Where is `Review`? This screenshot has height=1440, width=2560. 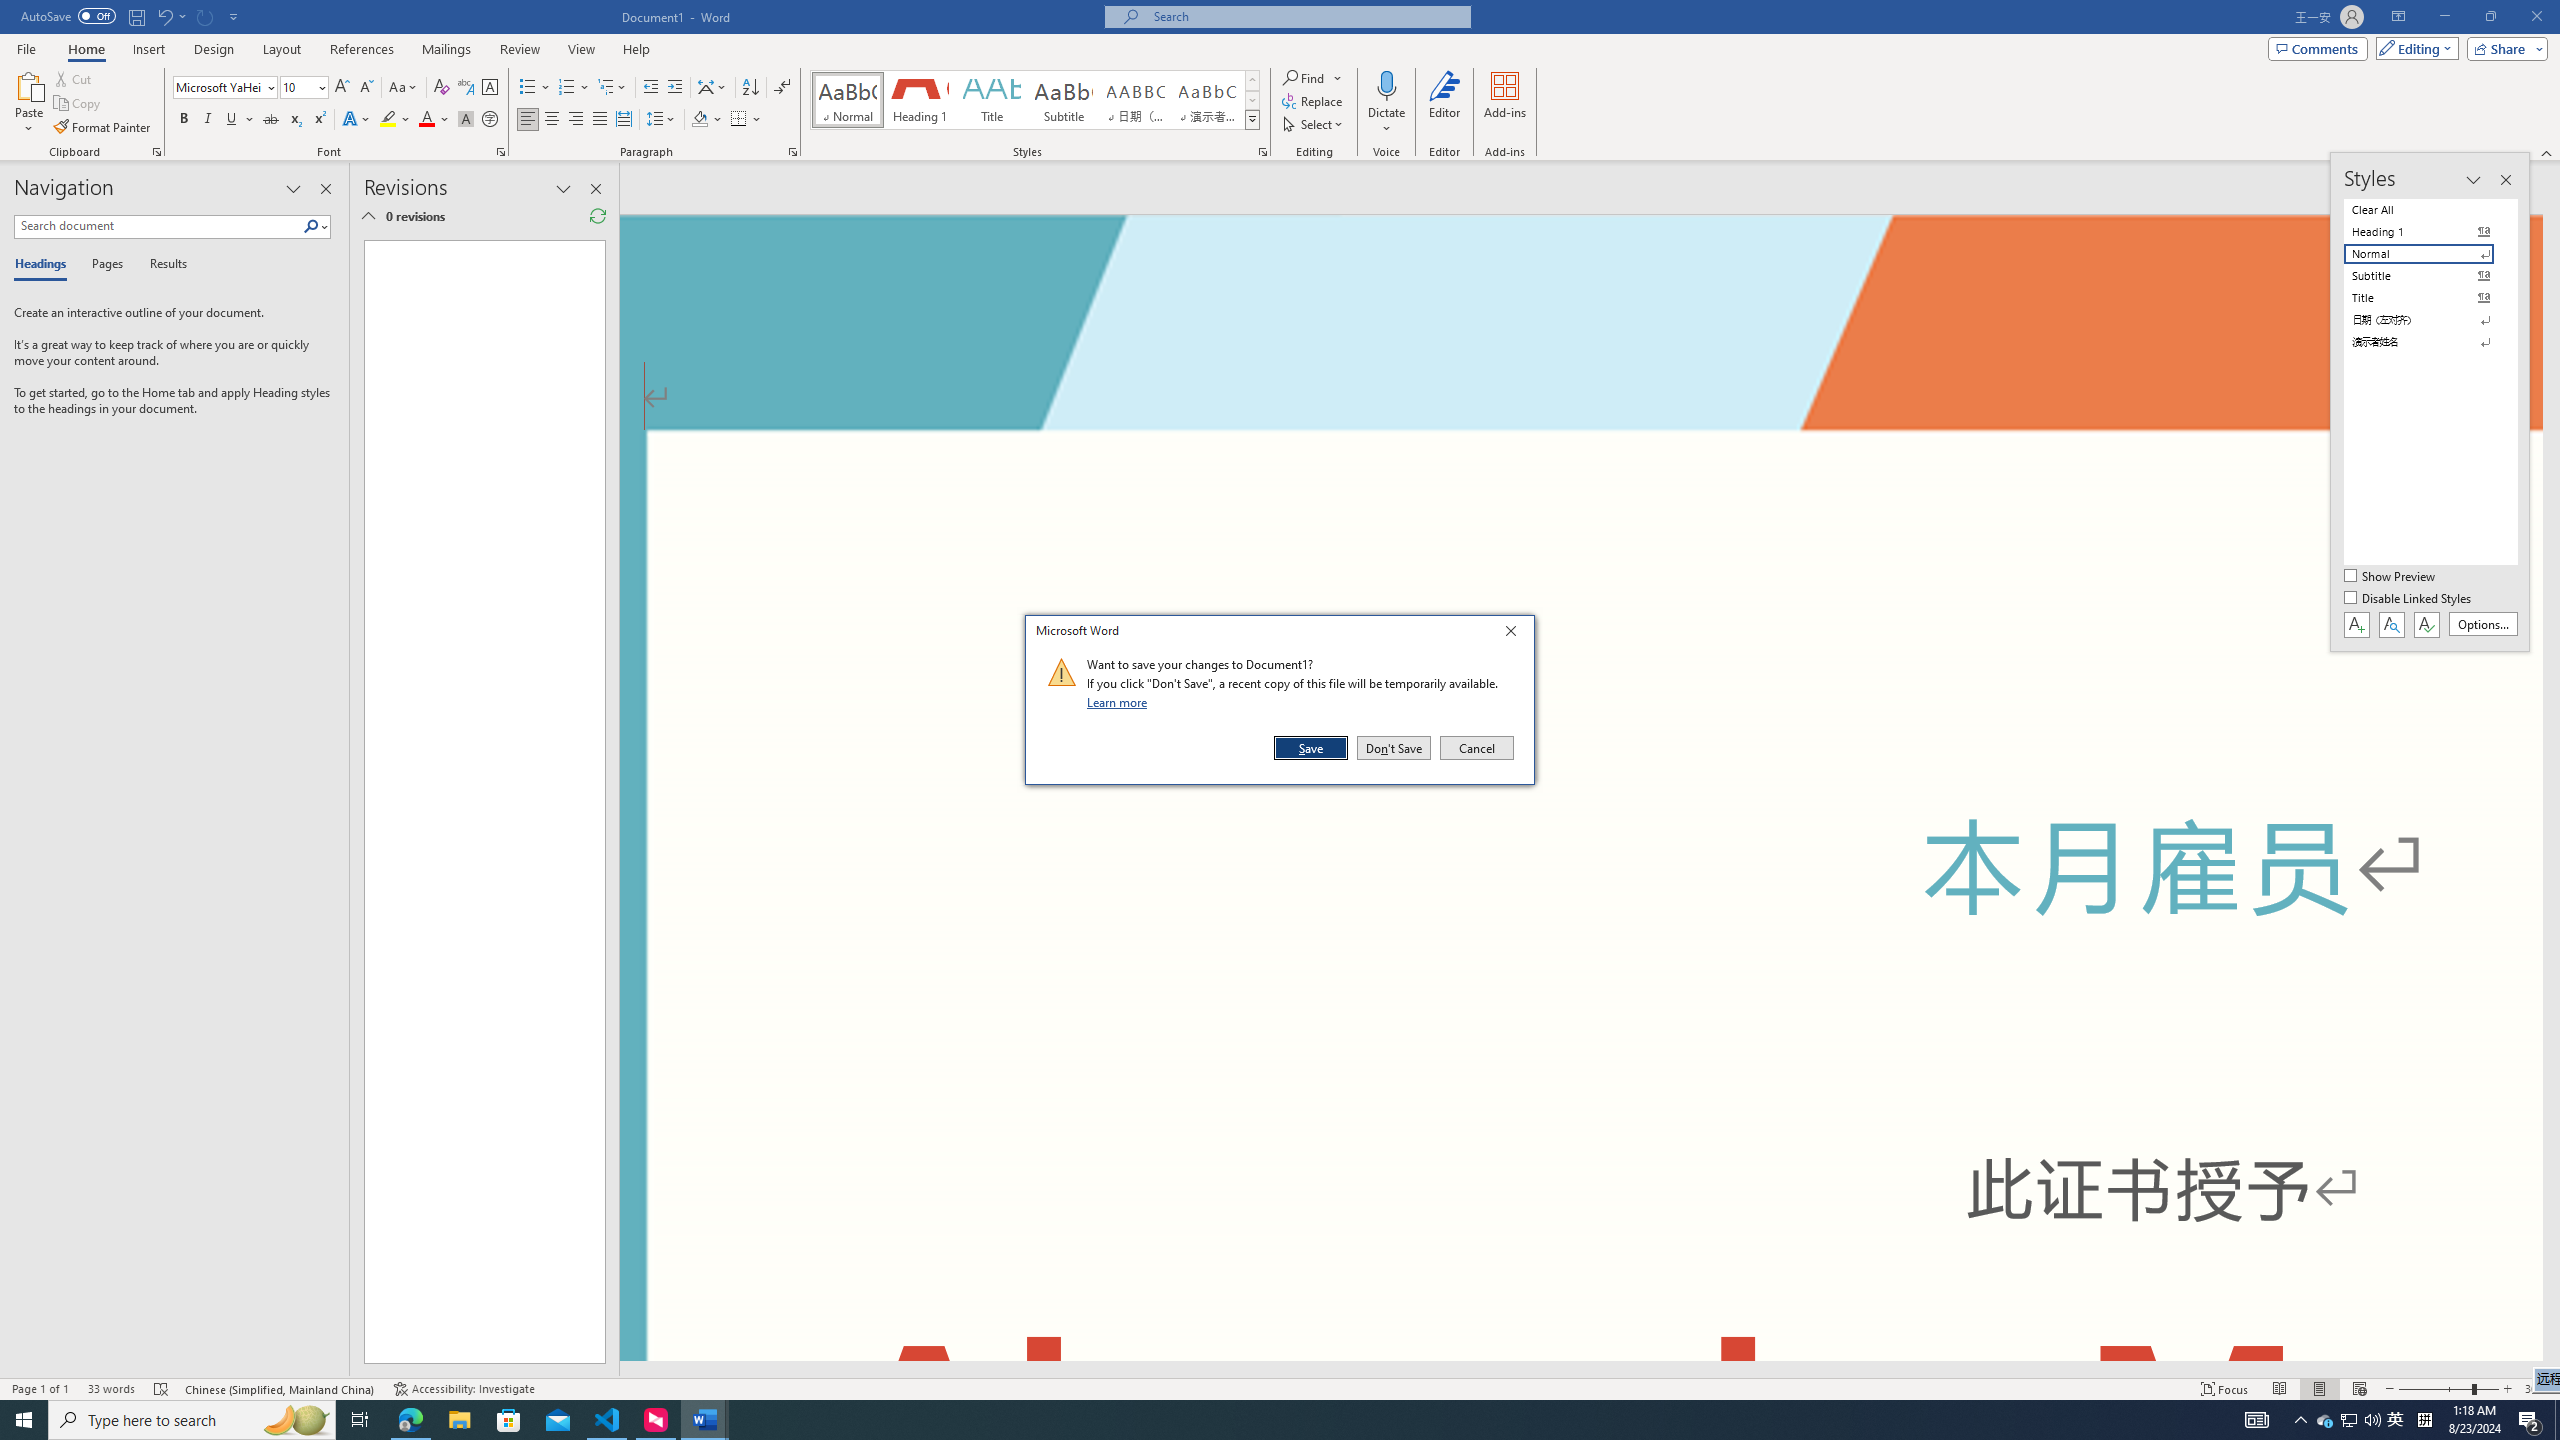
Review is located at coordinates (519, 49).